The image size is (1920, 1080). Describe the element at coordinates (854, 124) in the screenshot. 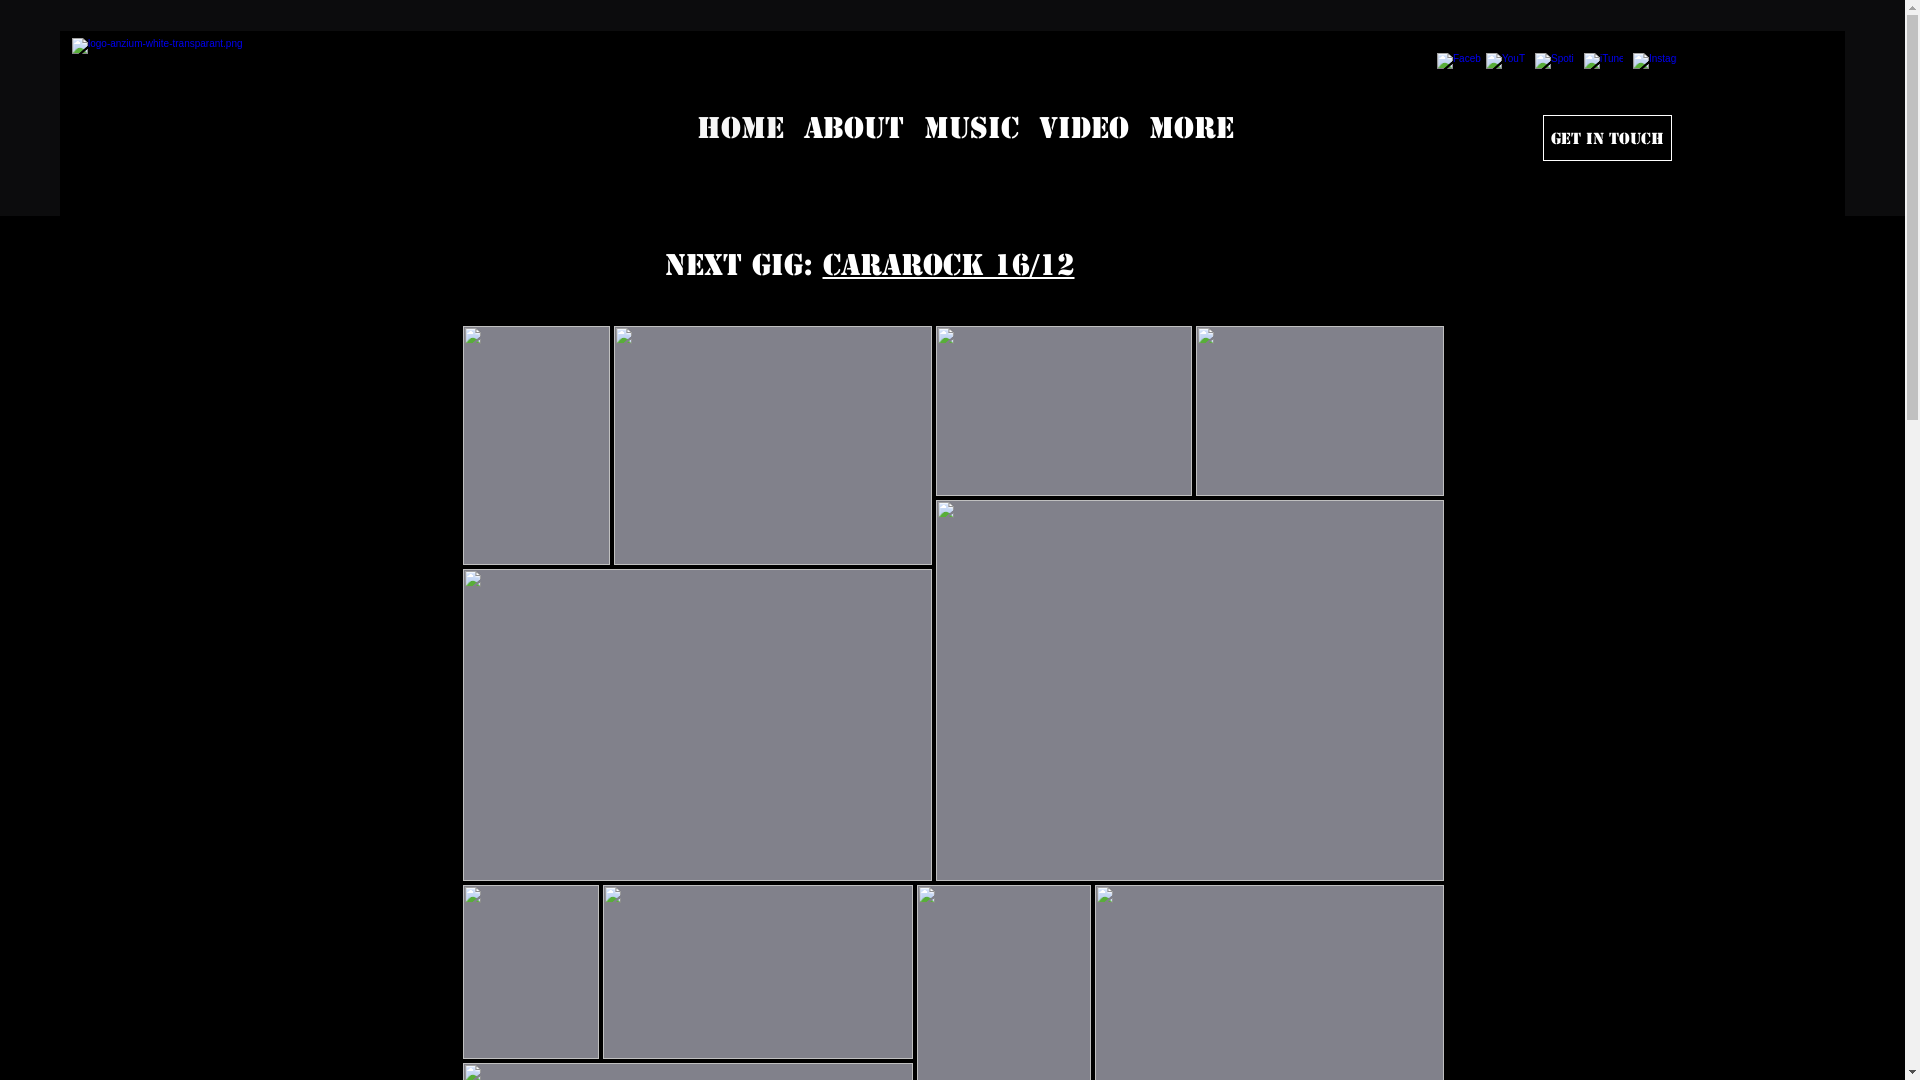

I see `About` at that location.